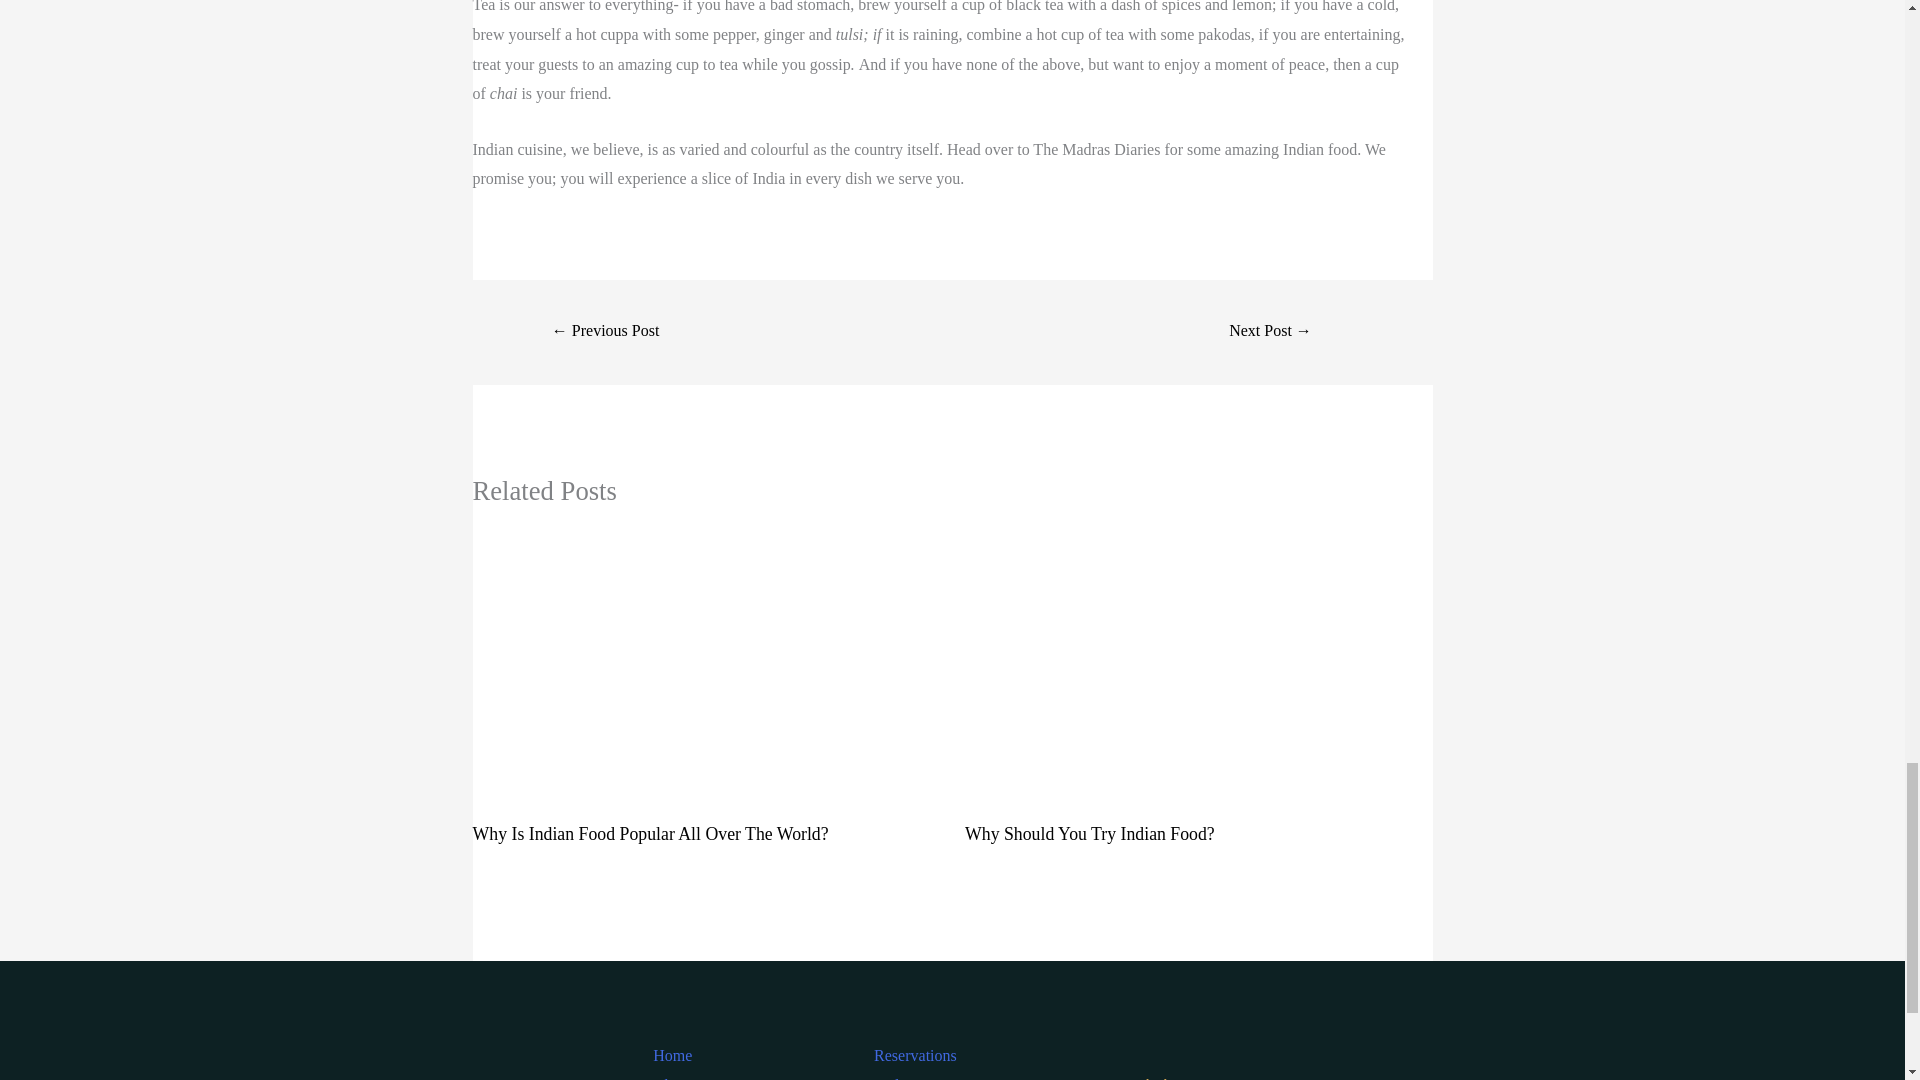 The height and width of the screenshot is (1080, 1920). I want to click on Why Should You Try Indian Food?, so click(1090, 834).